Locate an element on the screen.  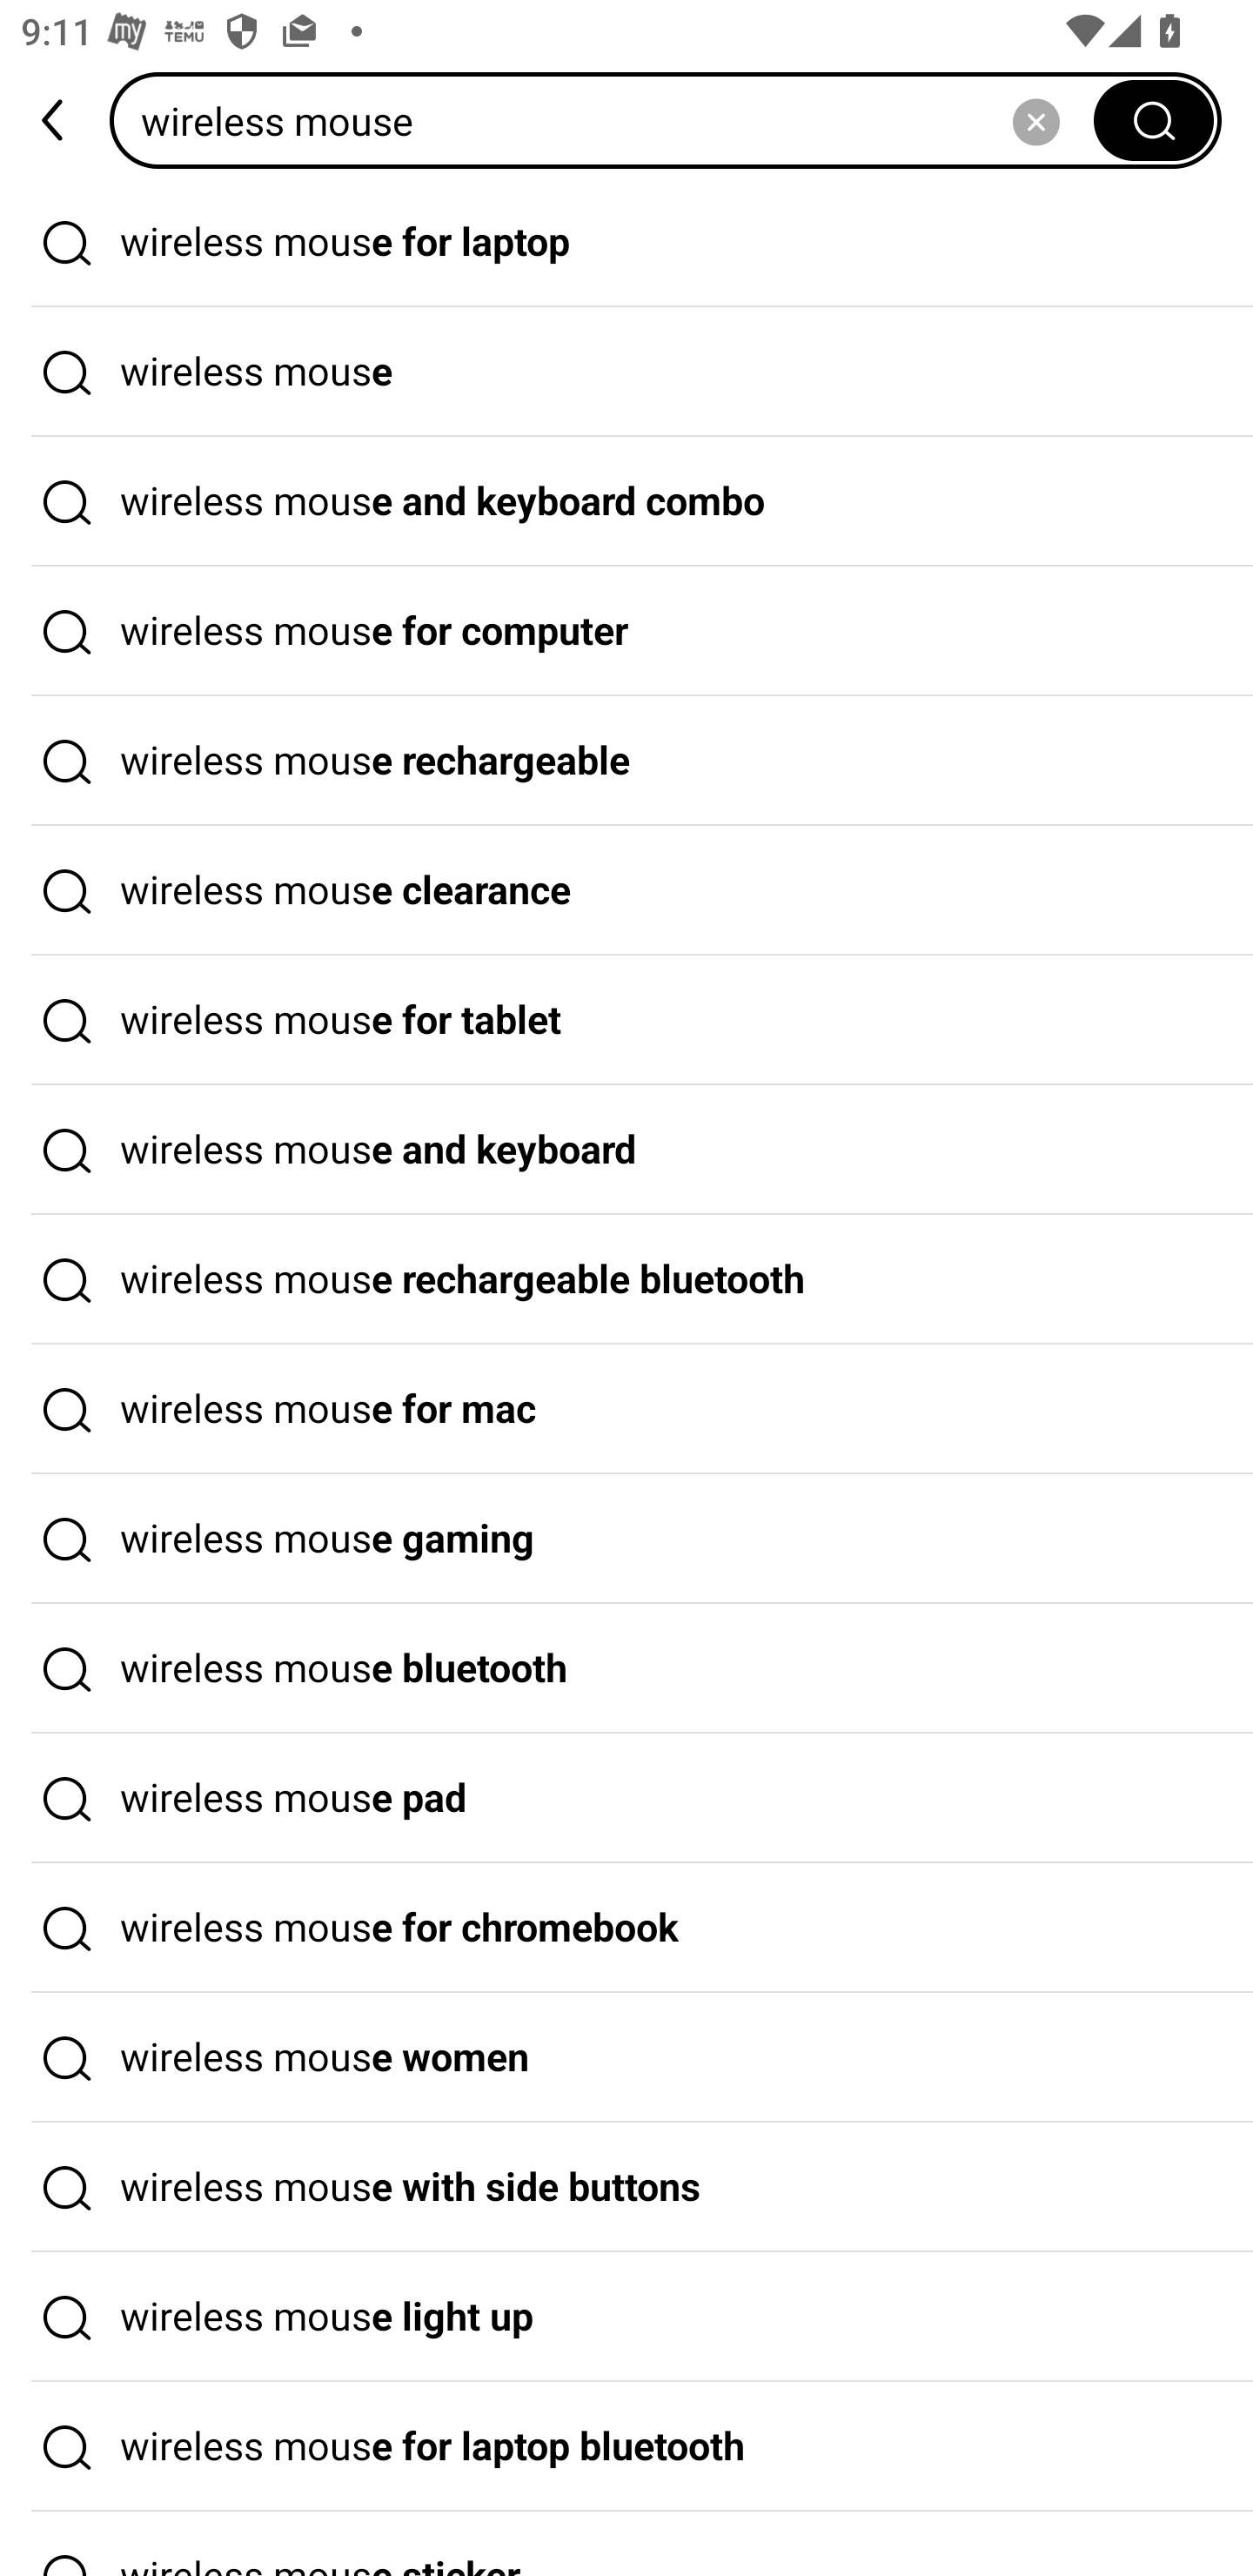
back is located at coordinates (55, 120).